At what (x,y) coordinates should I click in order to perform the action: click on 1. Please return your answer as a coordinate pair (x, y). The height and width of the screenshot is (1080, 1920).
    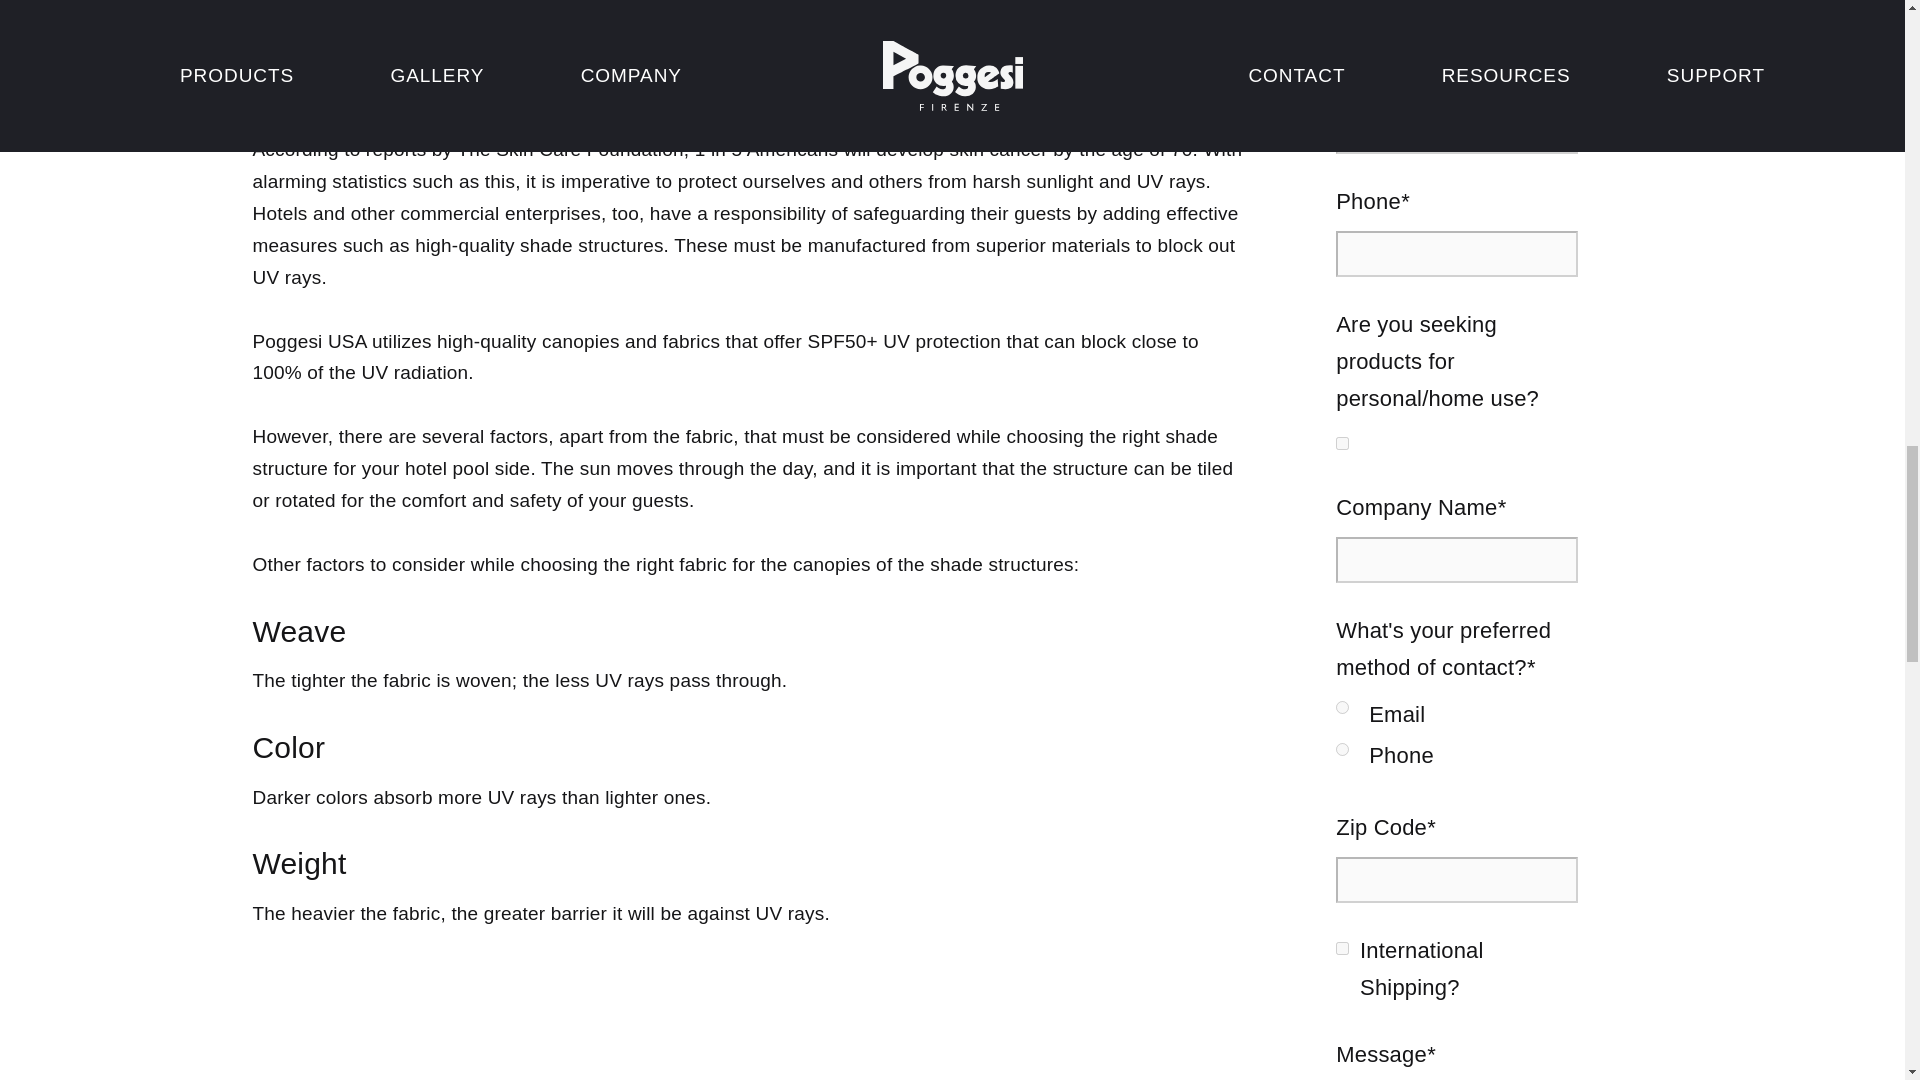
    Looking at the image, I should click on (1342, 444).